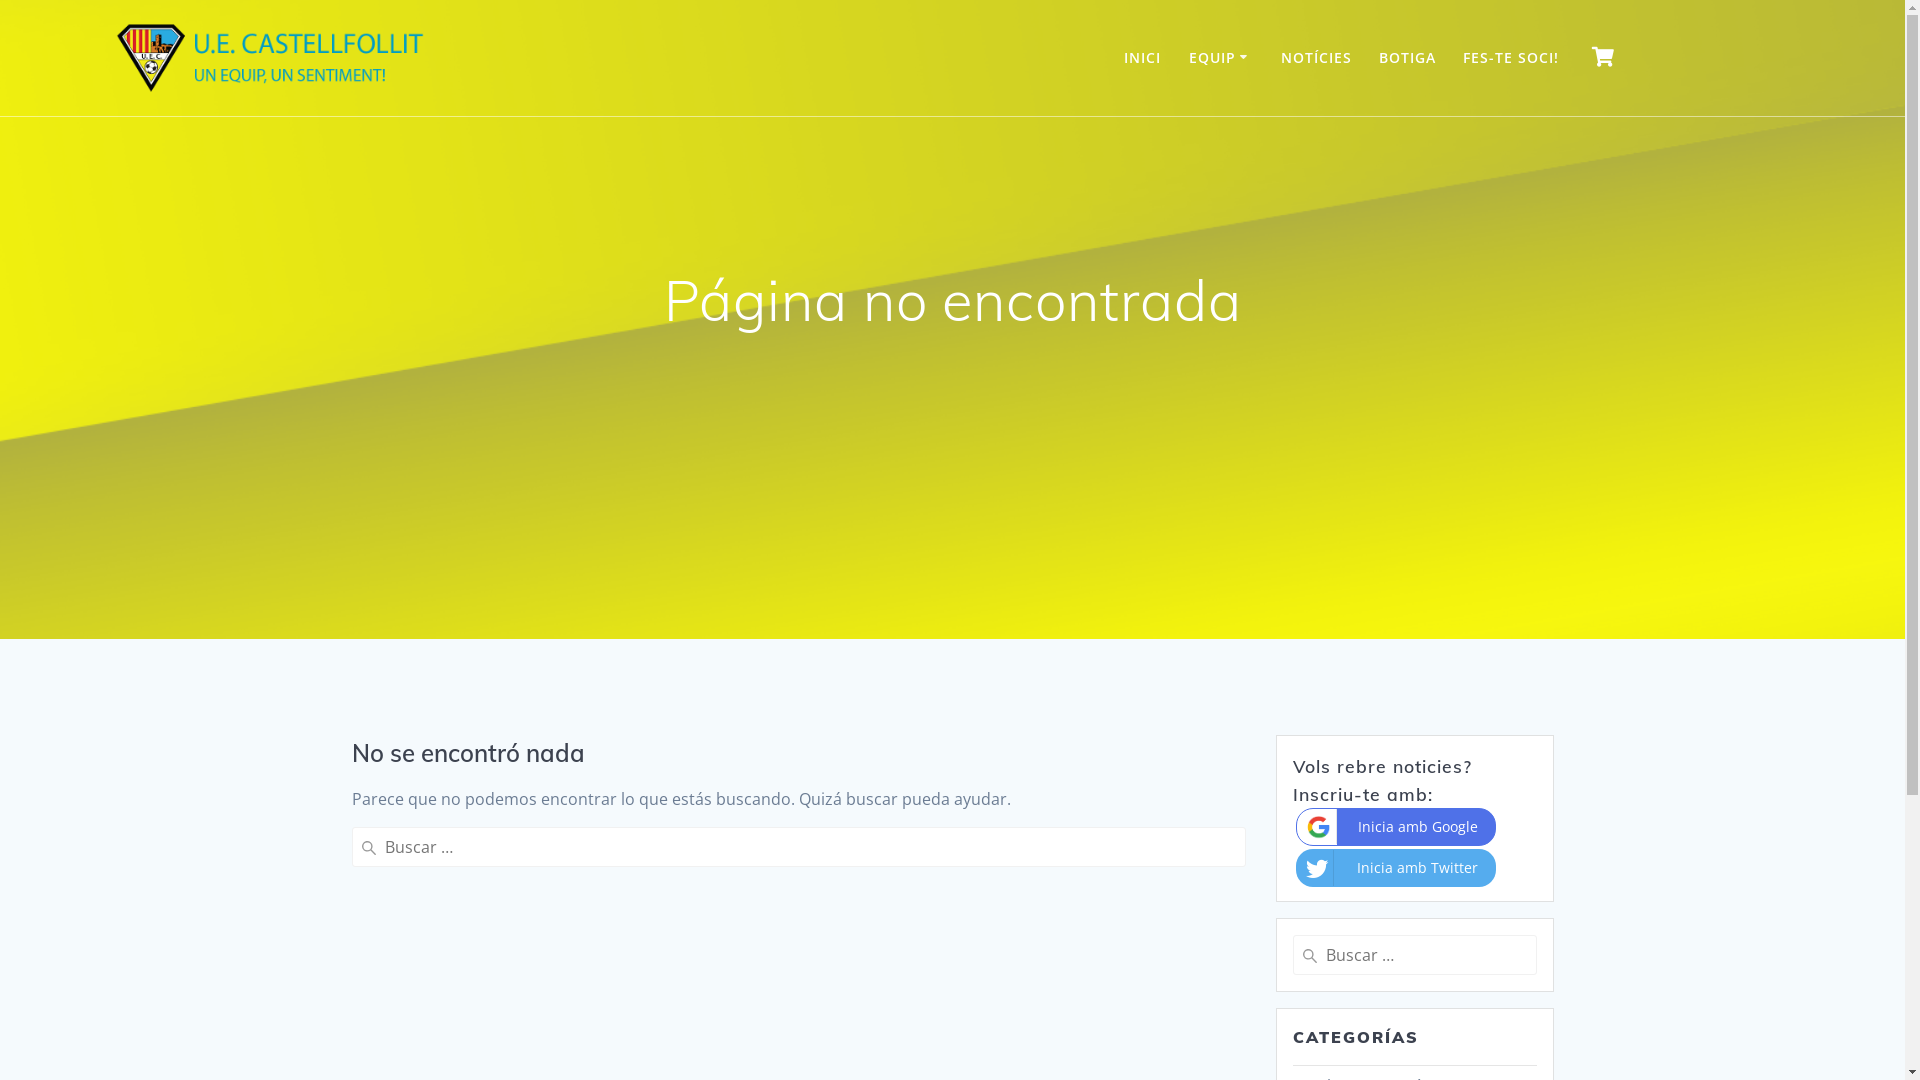 The width and height of the screenshot is (1920, 1080). I want to click on INICI, so click(1142, 58).